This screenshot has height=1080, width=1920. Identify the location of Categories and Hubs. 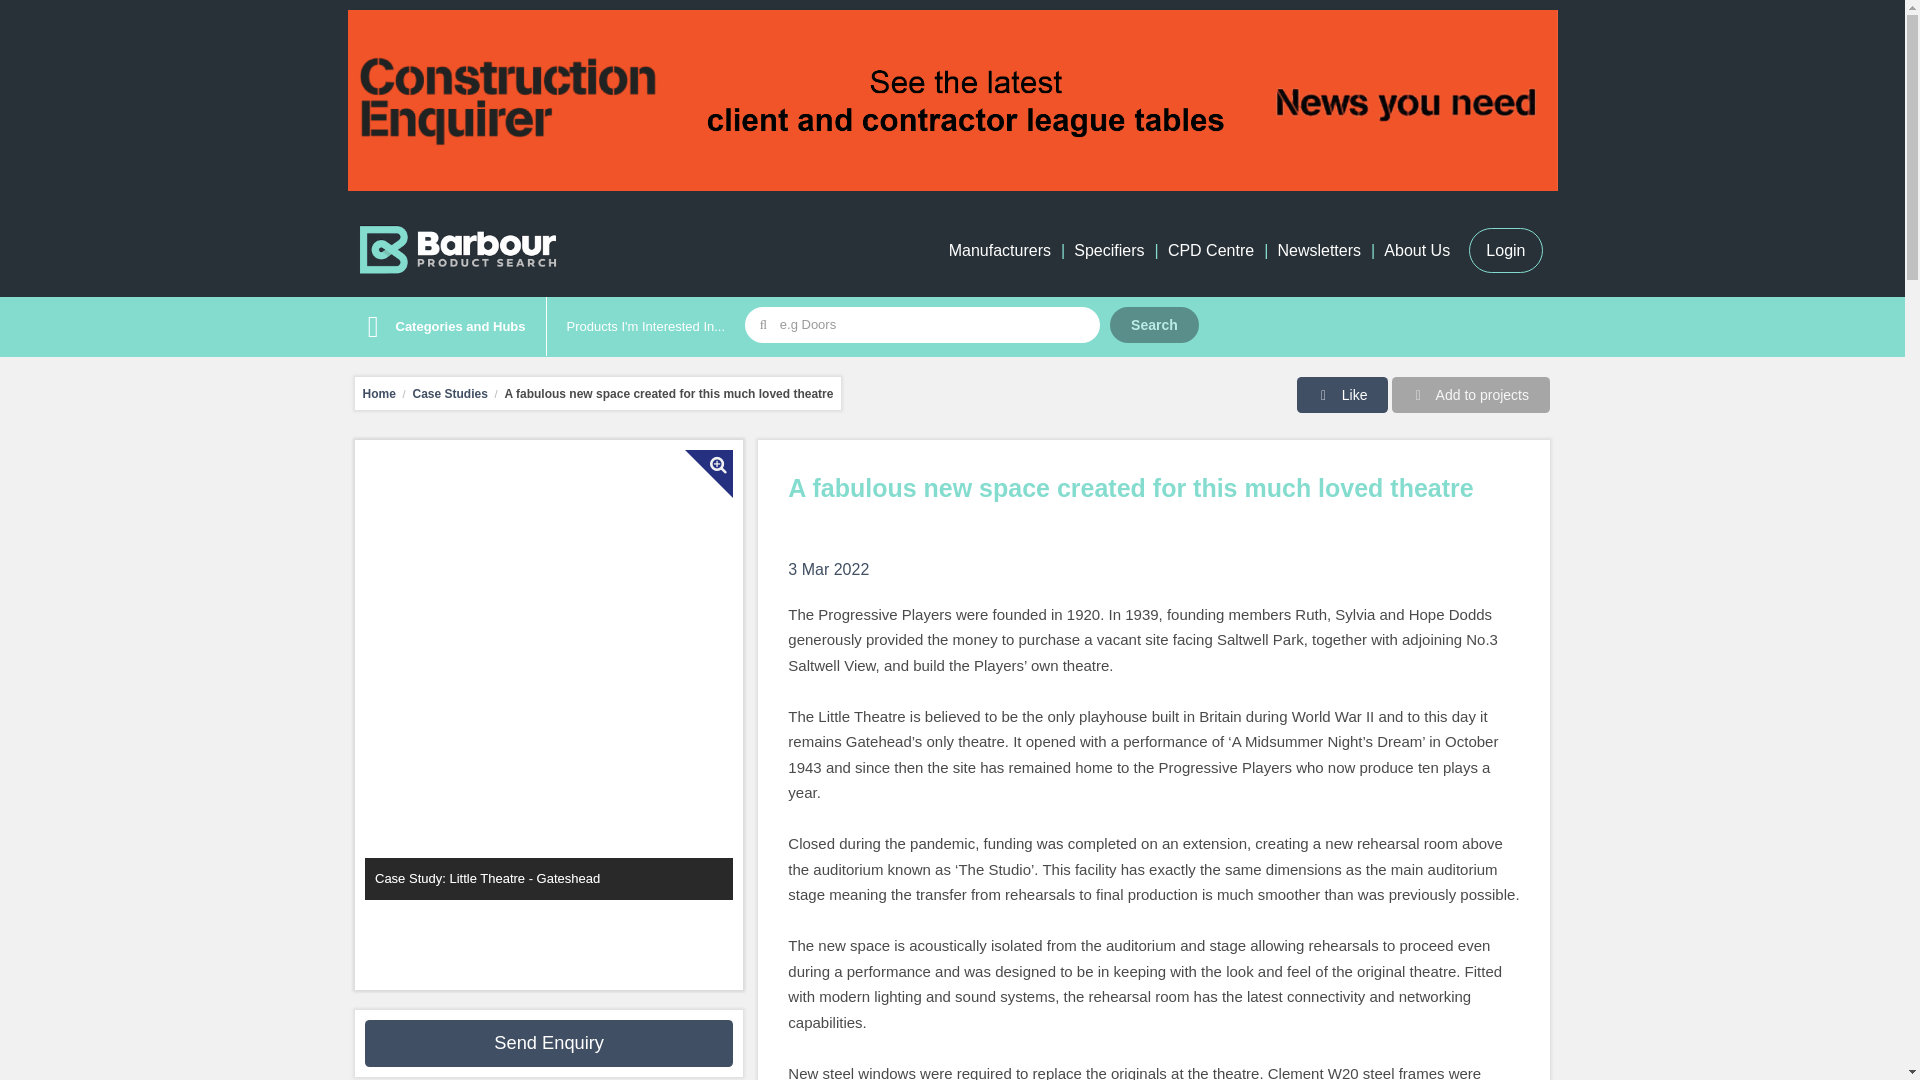
(440, 327).